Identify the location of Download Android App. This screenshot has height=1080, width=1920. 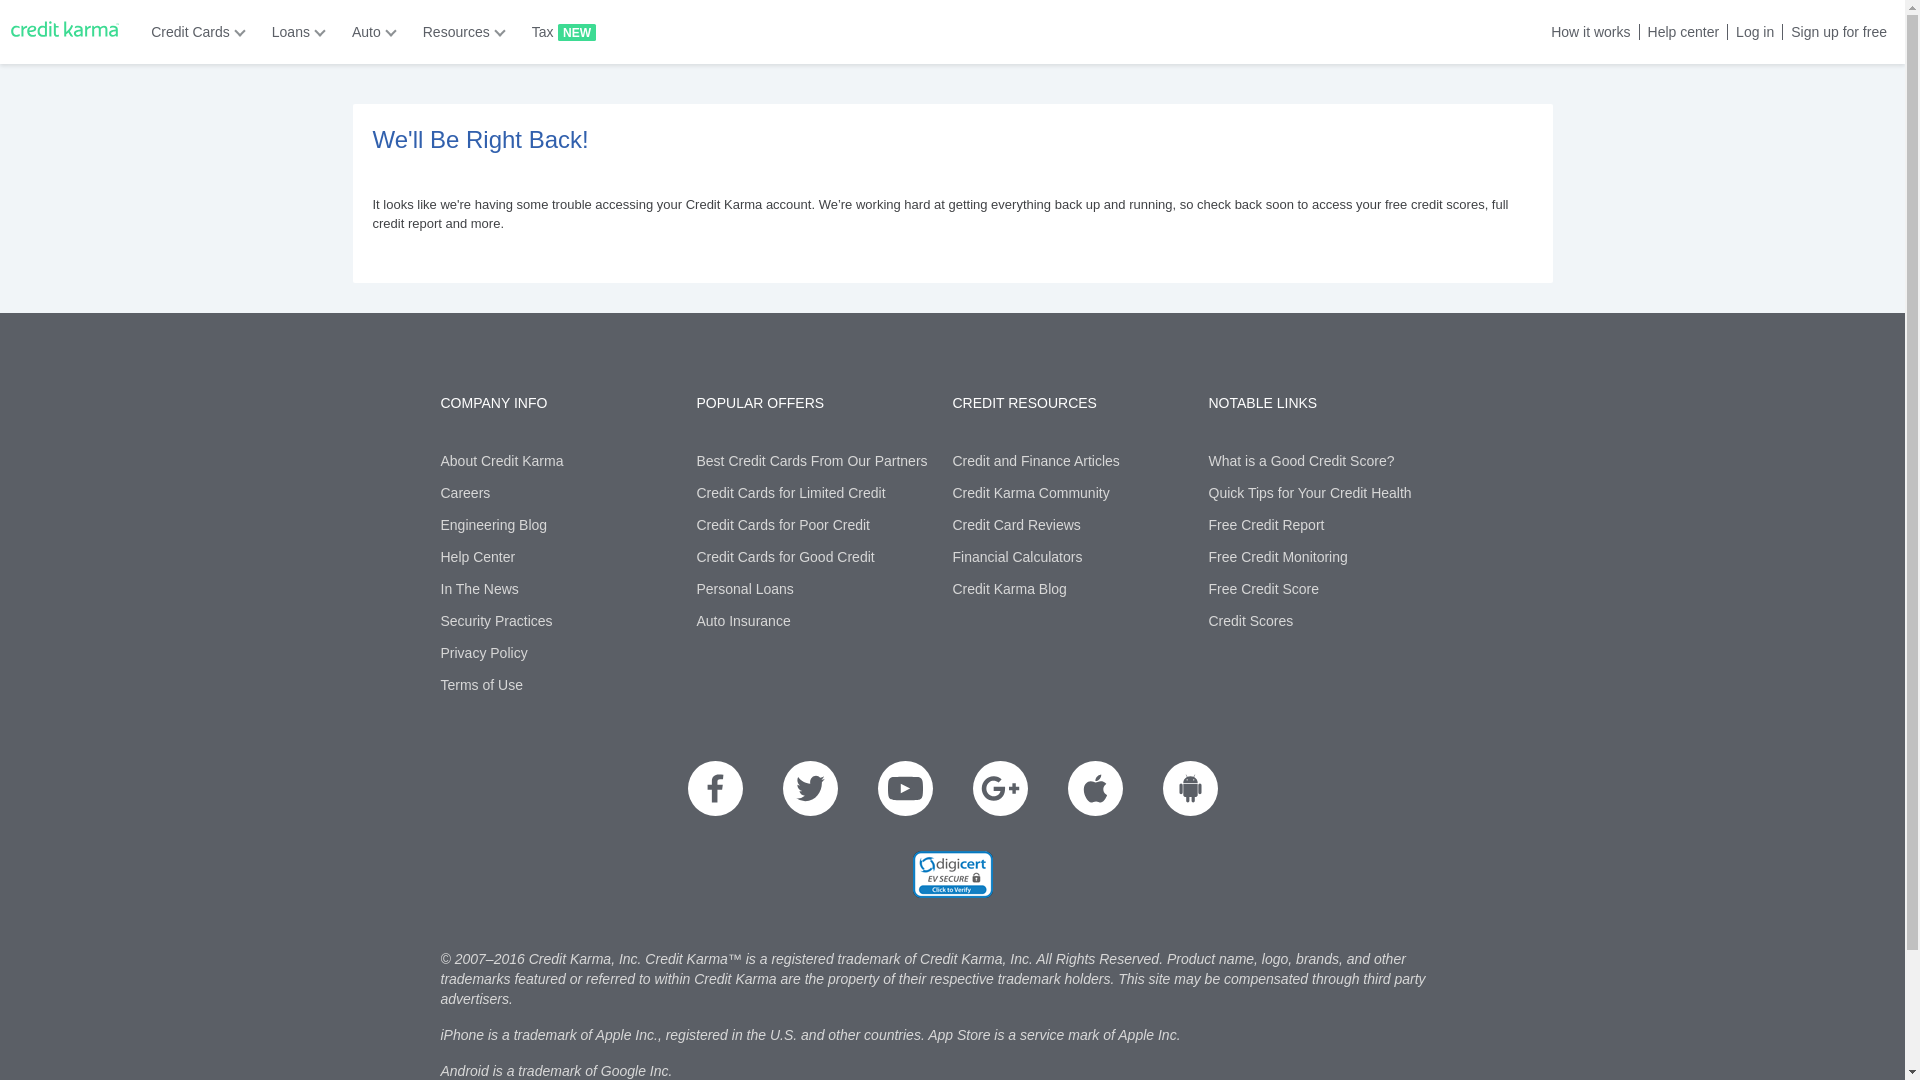
(1189, 788).